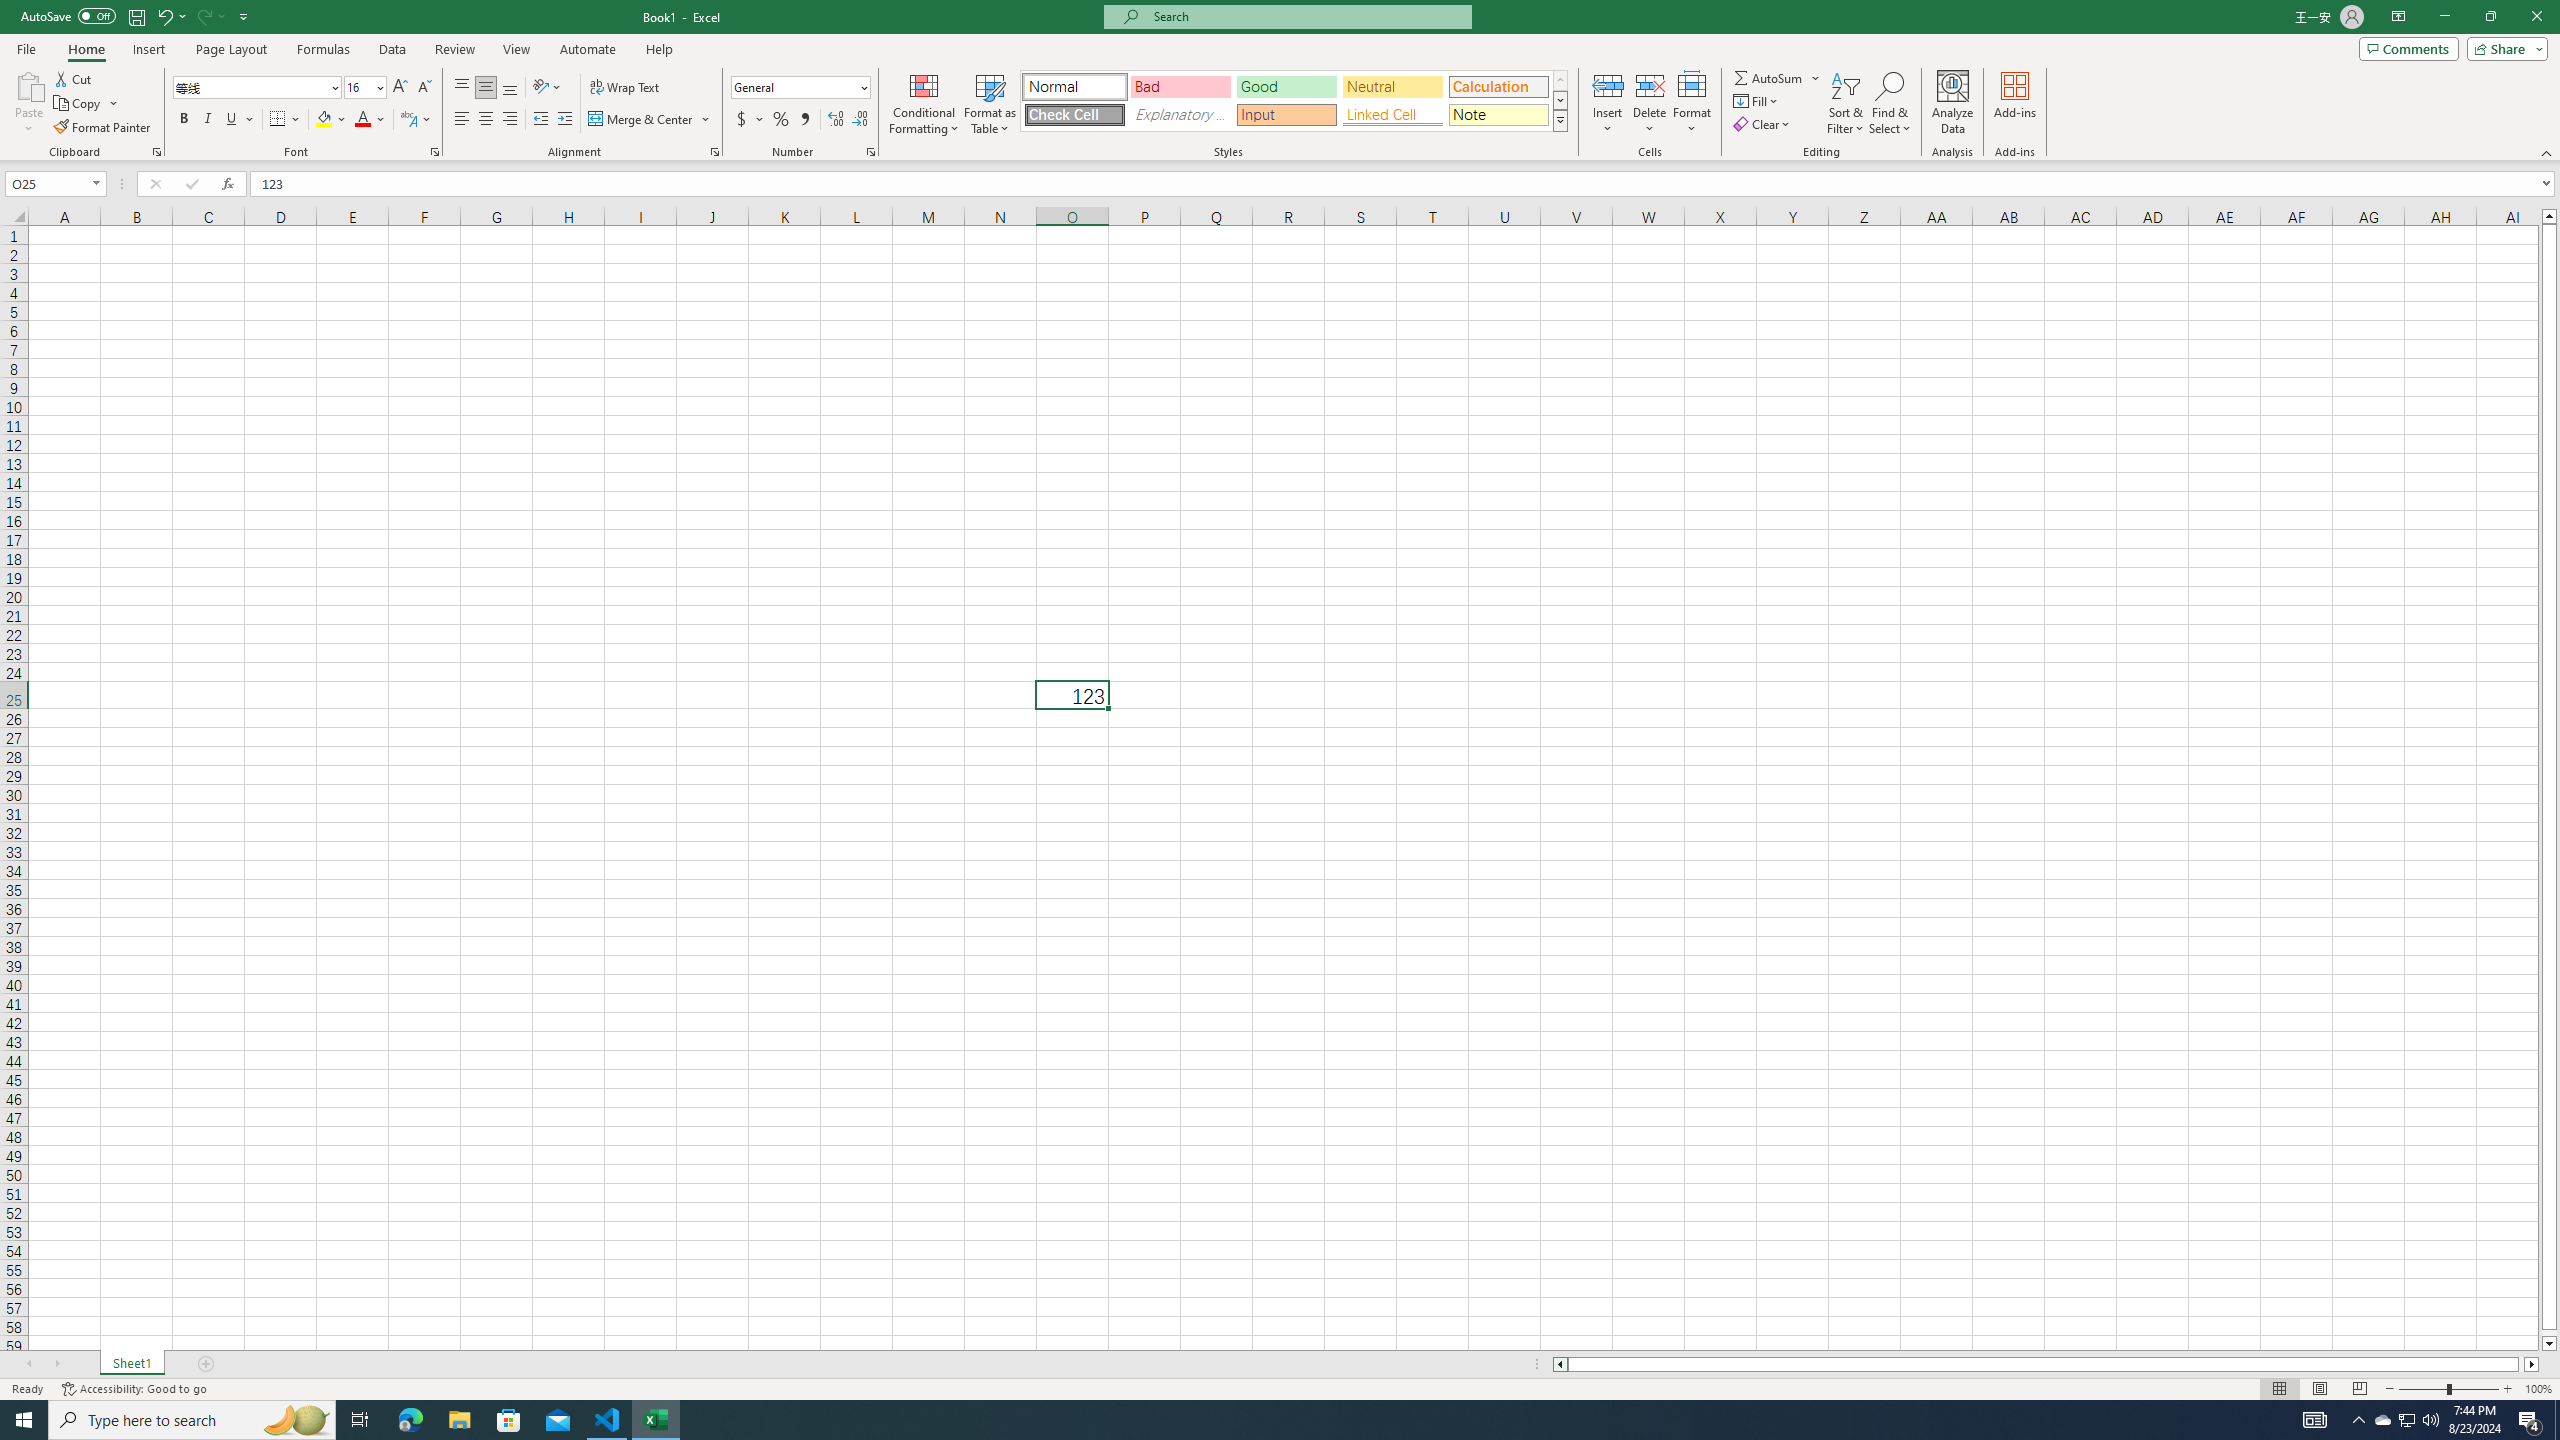  I want to click on Decrease Indent, so click(540, 120).